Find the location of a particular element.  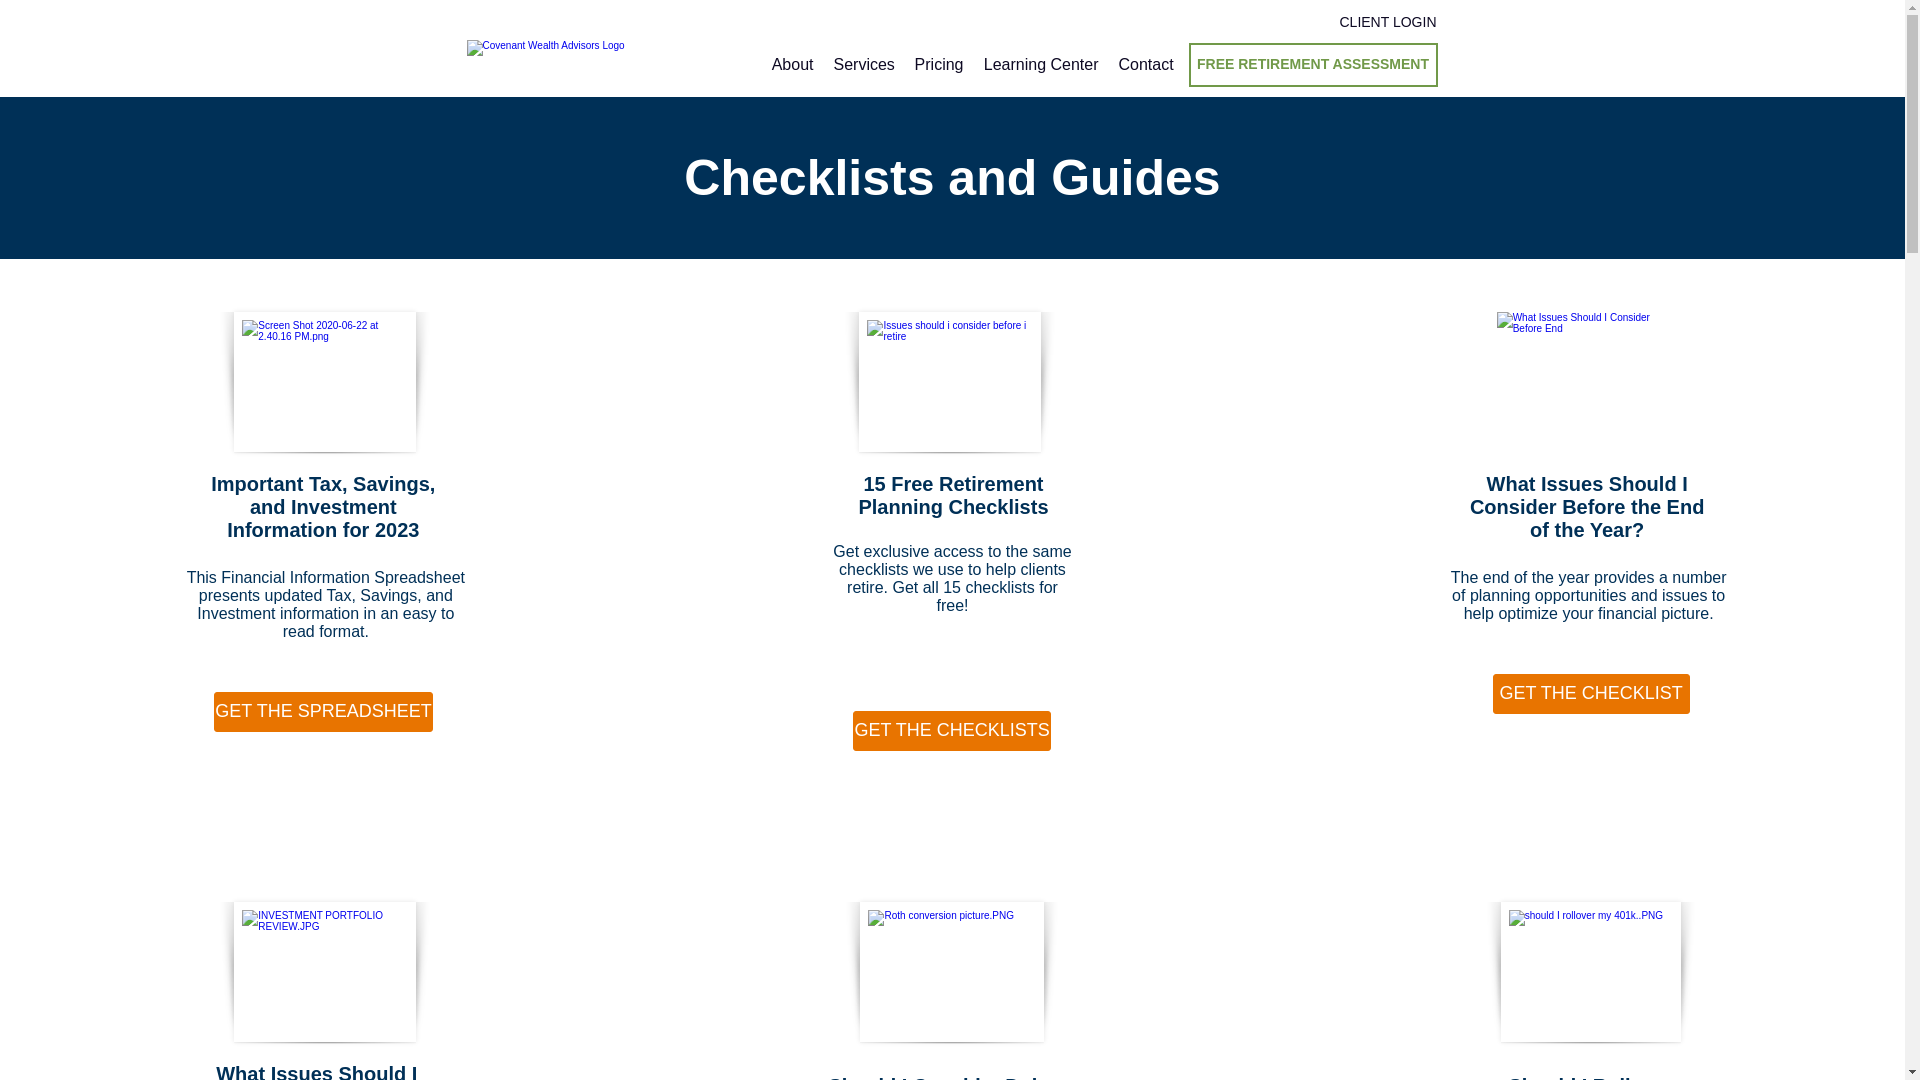

Pricing is located at coordinates (938, 64).